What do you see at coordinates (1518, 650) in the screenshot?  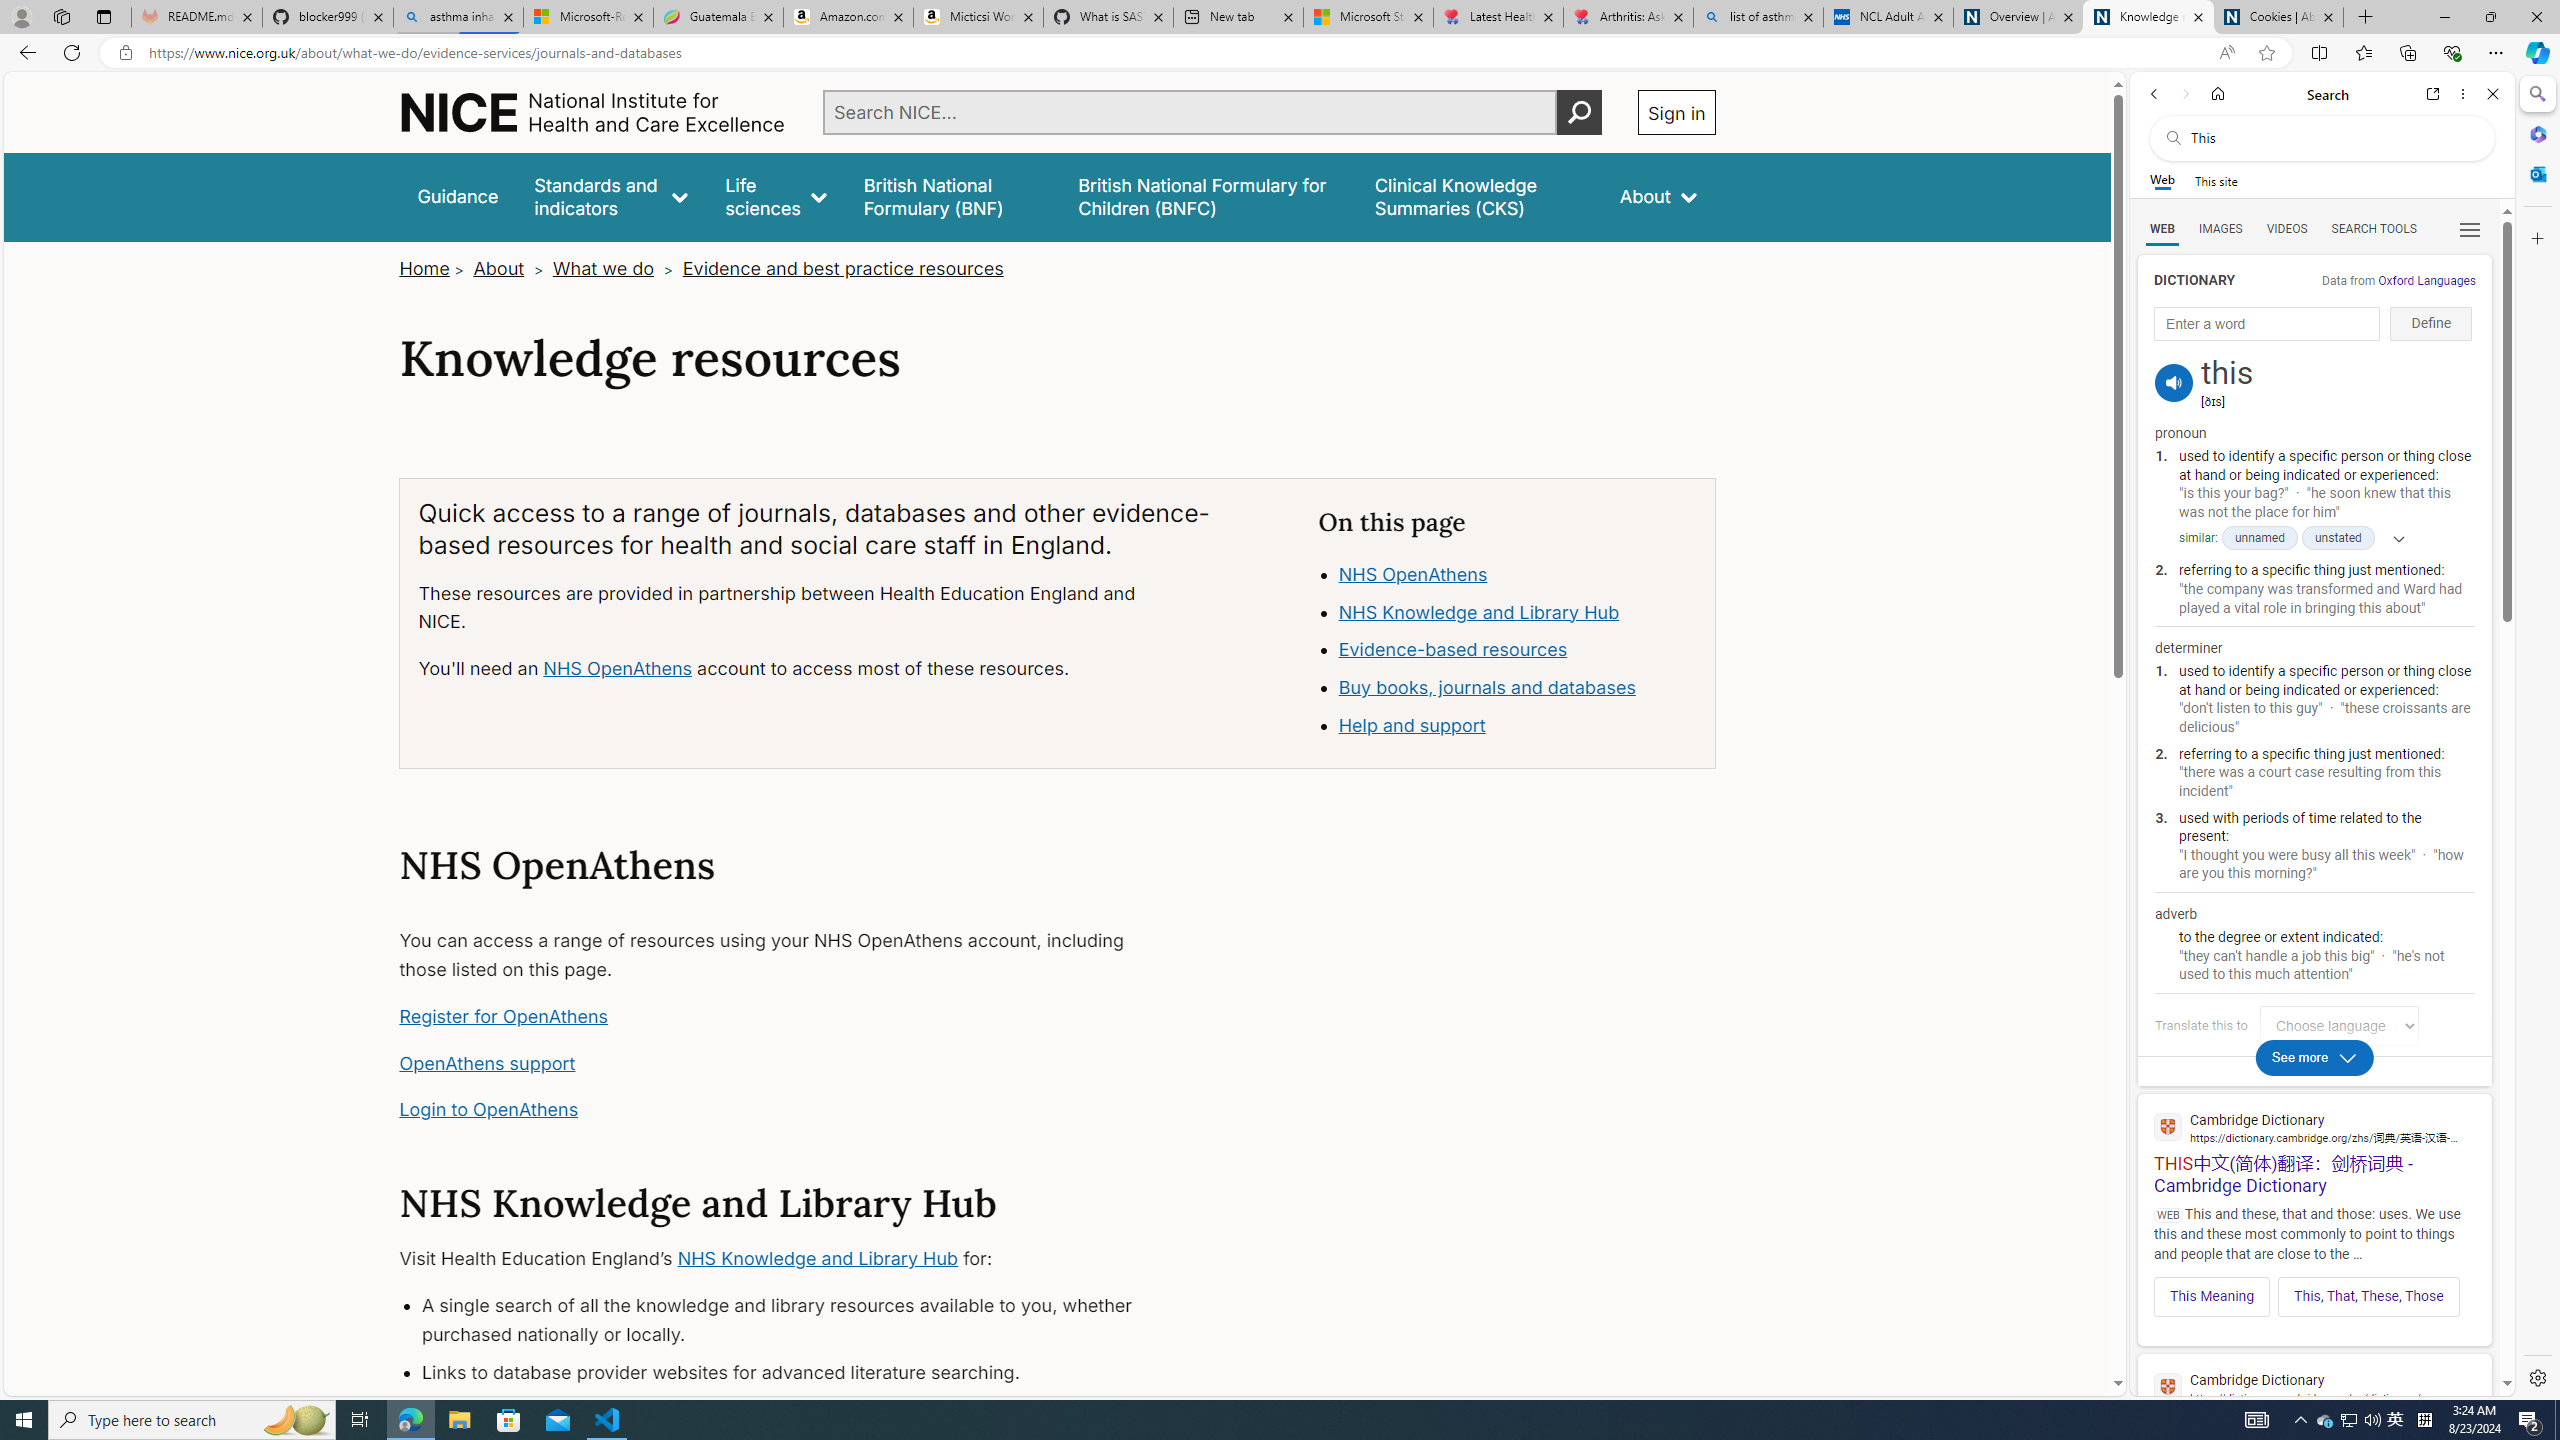 I see `Evidence-based resources` at bounding box center [1518, 650].